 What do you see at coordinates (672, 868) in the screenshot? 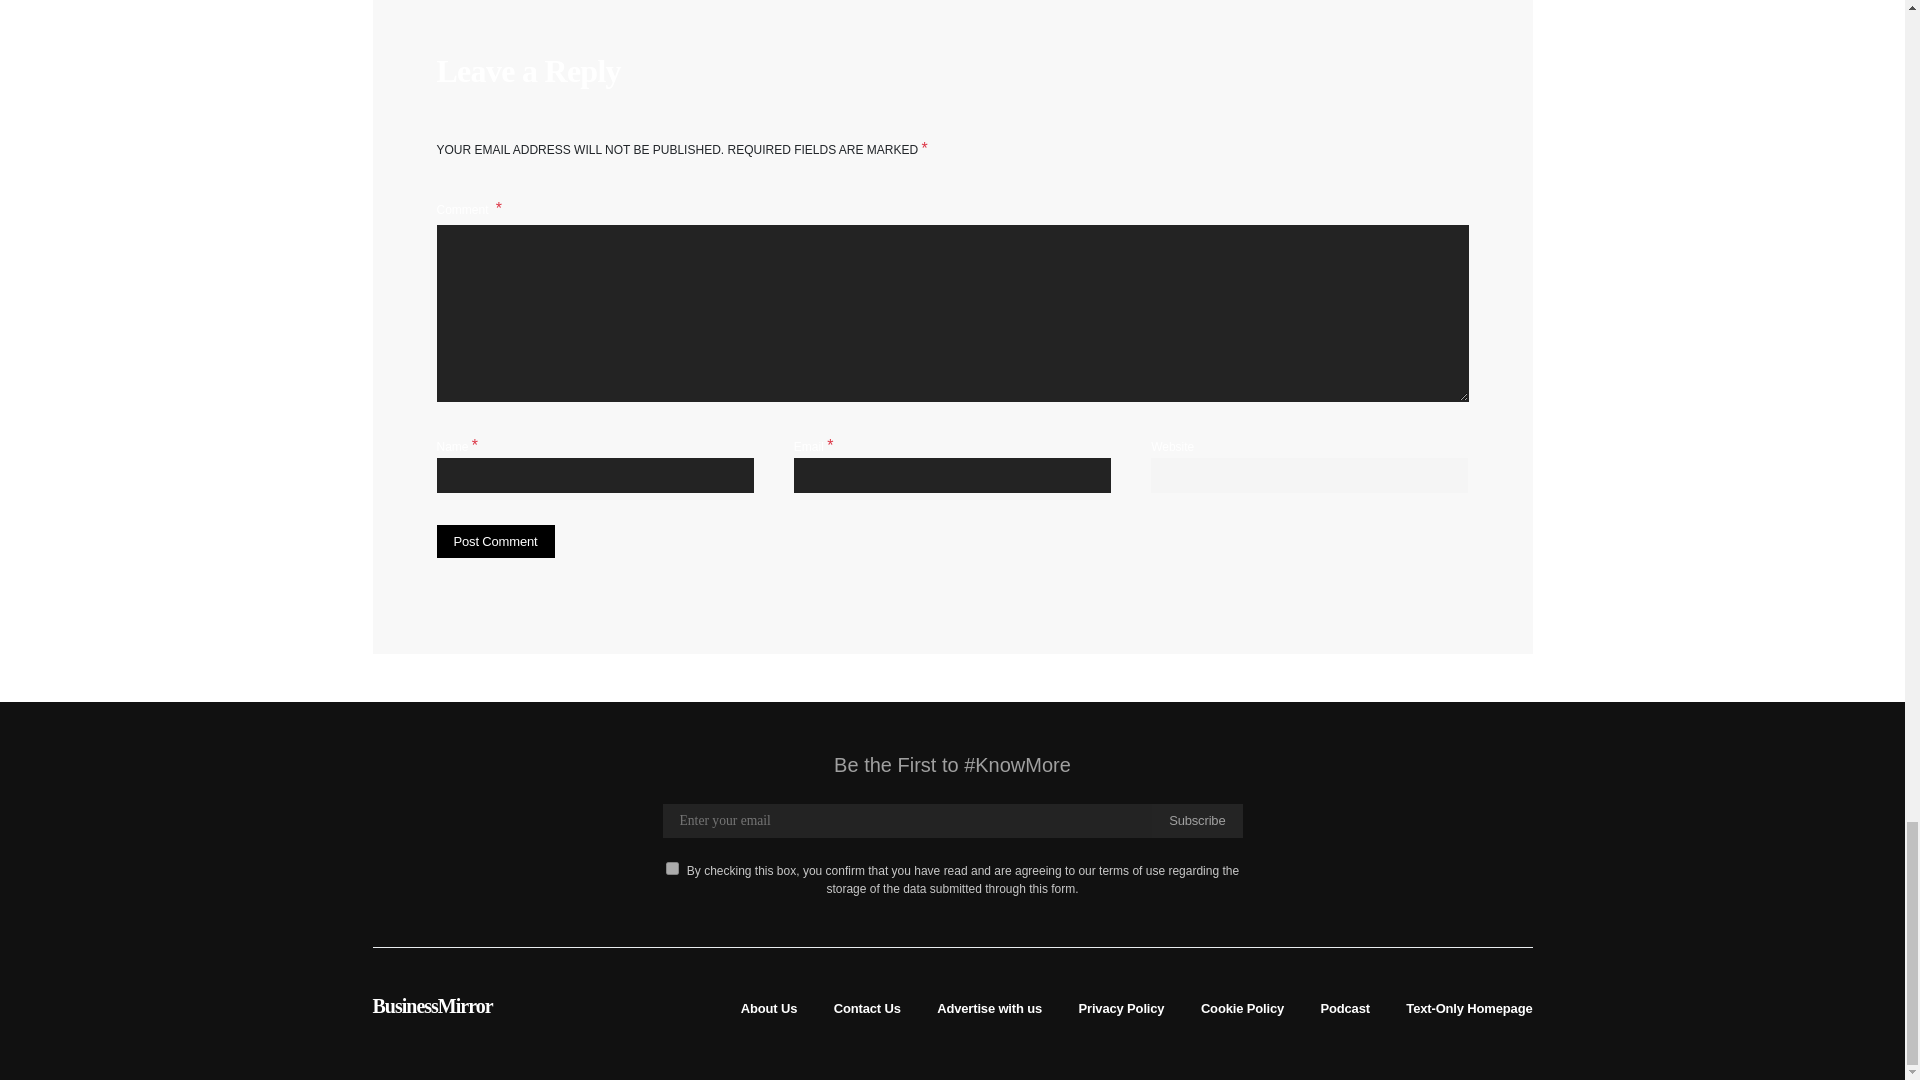
I see `on` at bounding box center [672, 868].